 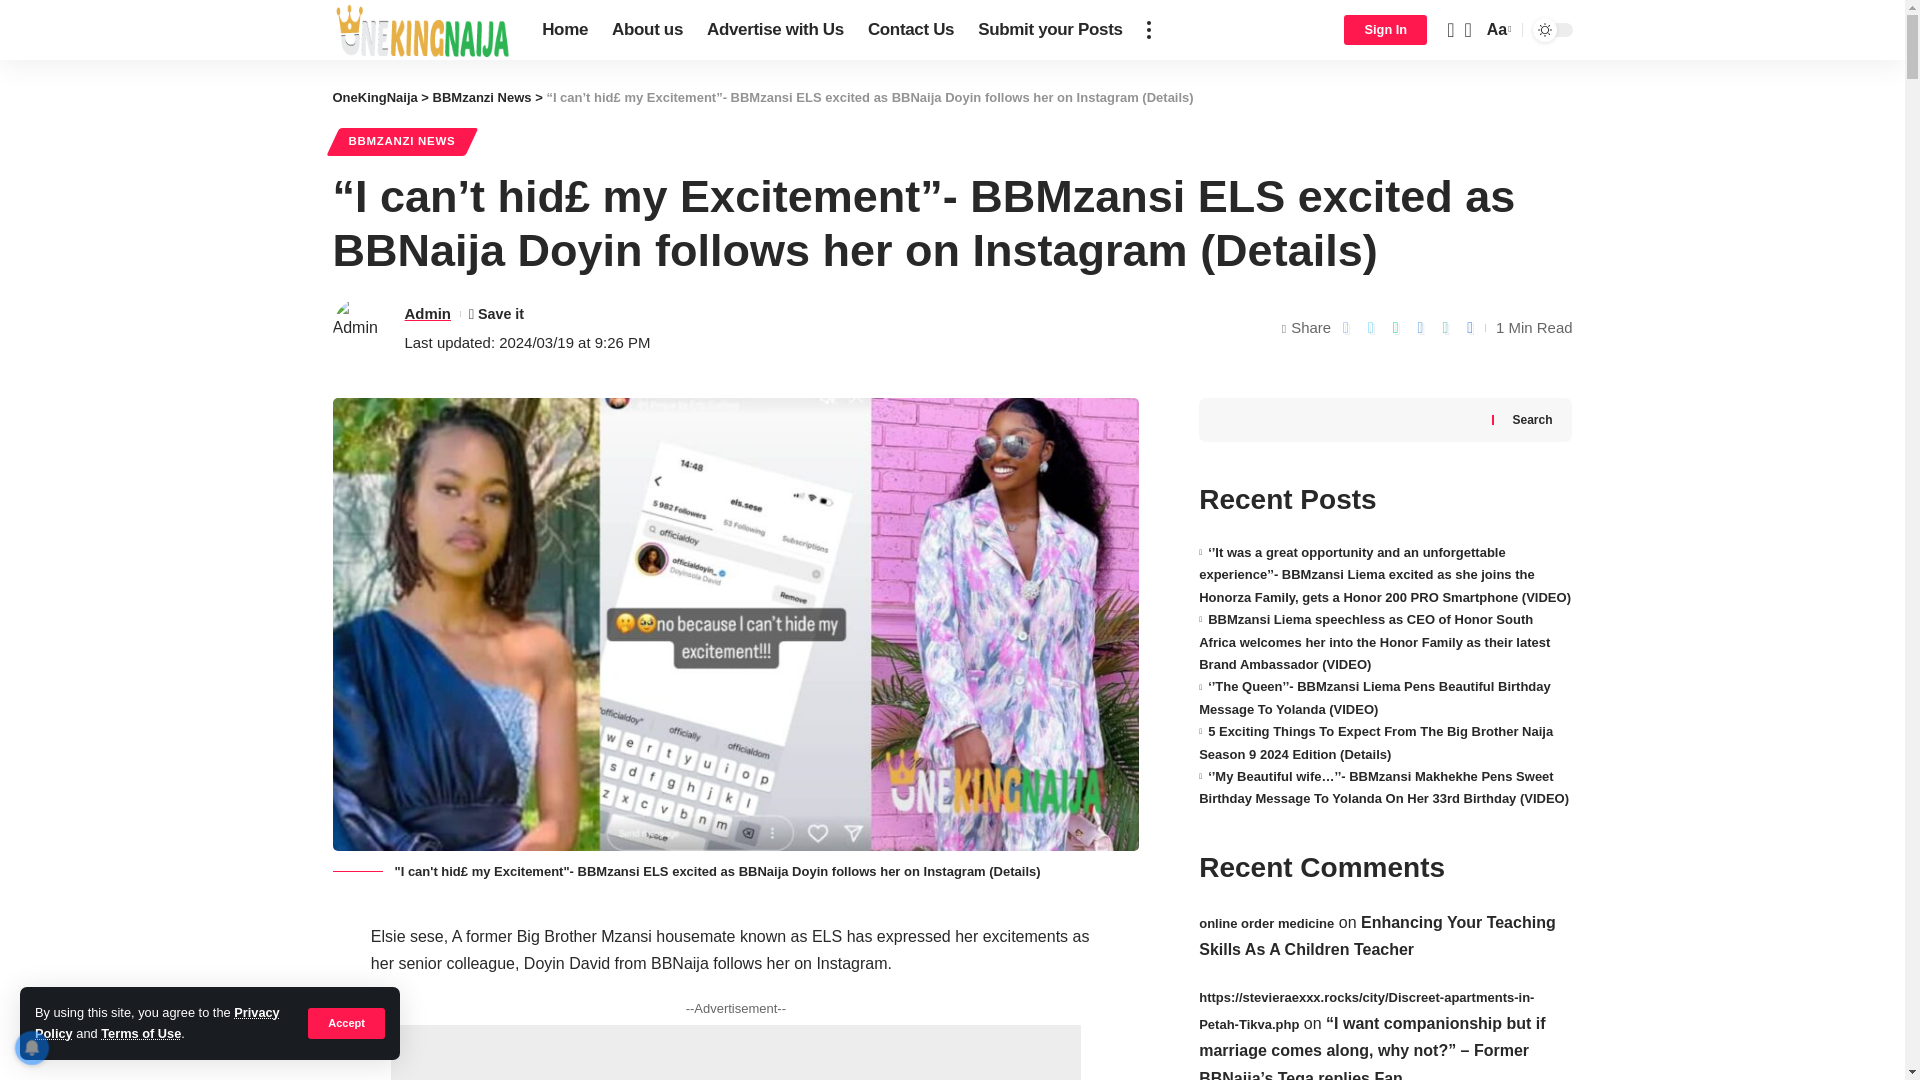 What do you see at coordinates (140, 1034) in the screenshot?
I see `Terms of Use` at bounding box center [140, 1034].